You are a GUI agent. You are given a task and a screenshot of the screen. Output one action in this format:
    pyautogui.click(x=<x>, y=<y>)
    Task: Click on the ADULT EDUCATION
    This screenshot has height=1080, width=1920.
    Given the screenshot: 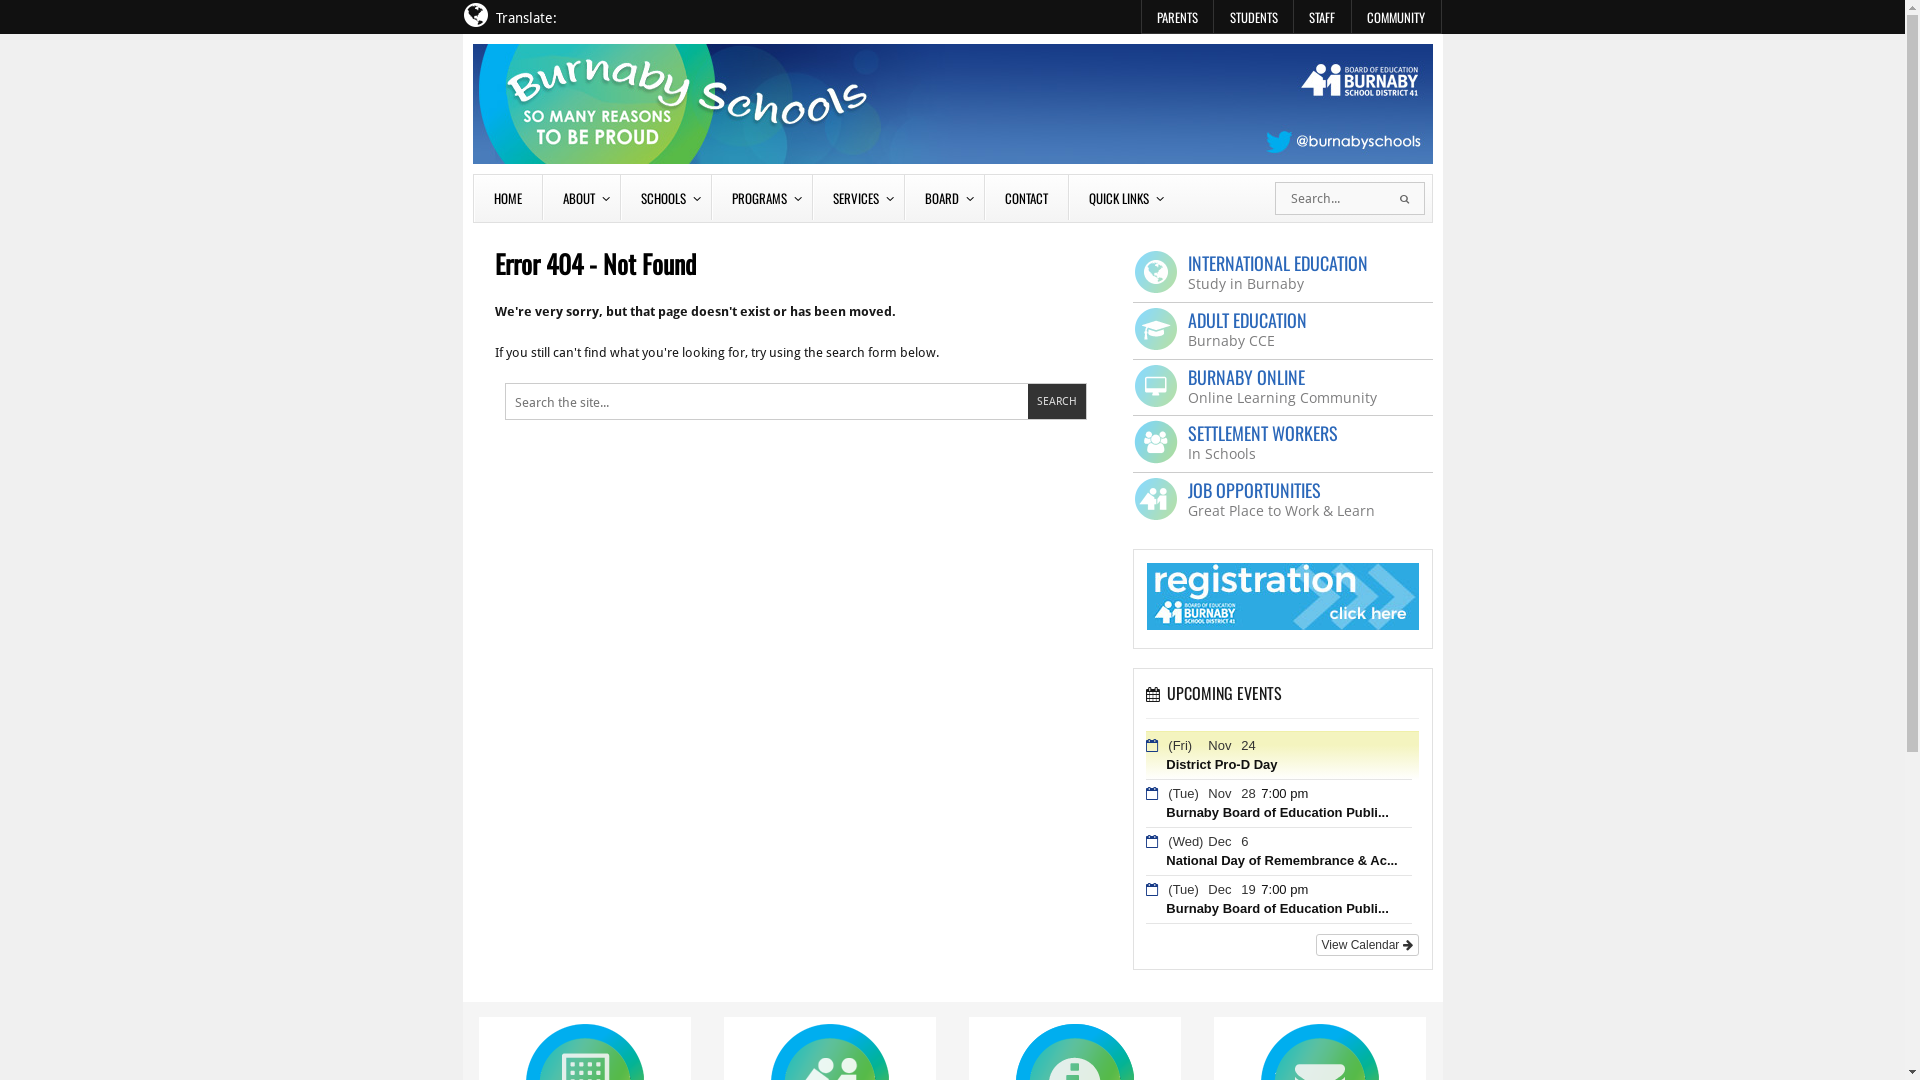 What is the action you would take?
    pyautogui.click(x=1248, y=320)
    